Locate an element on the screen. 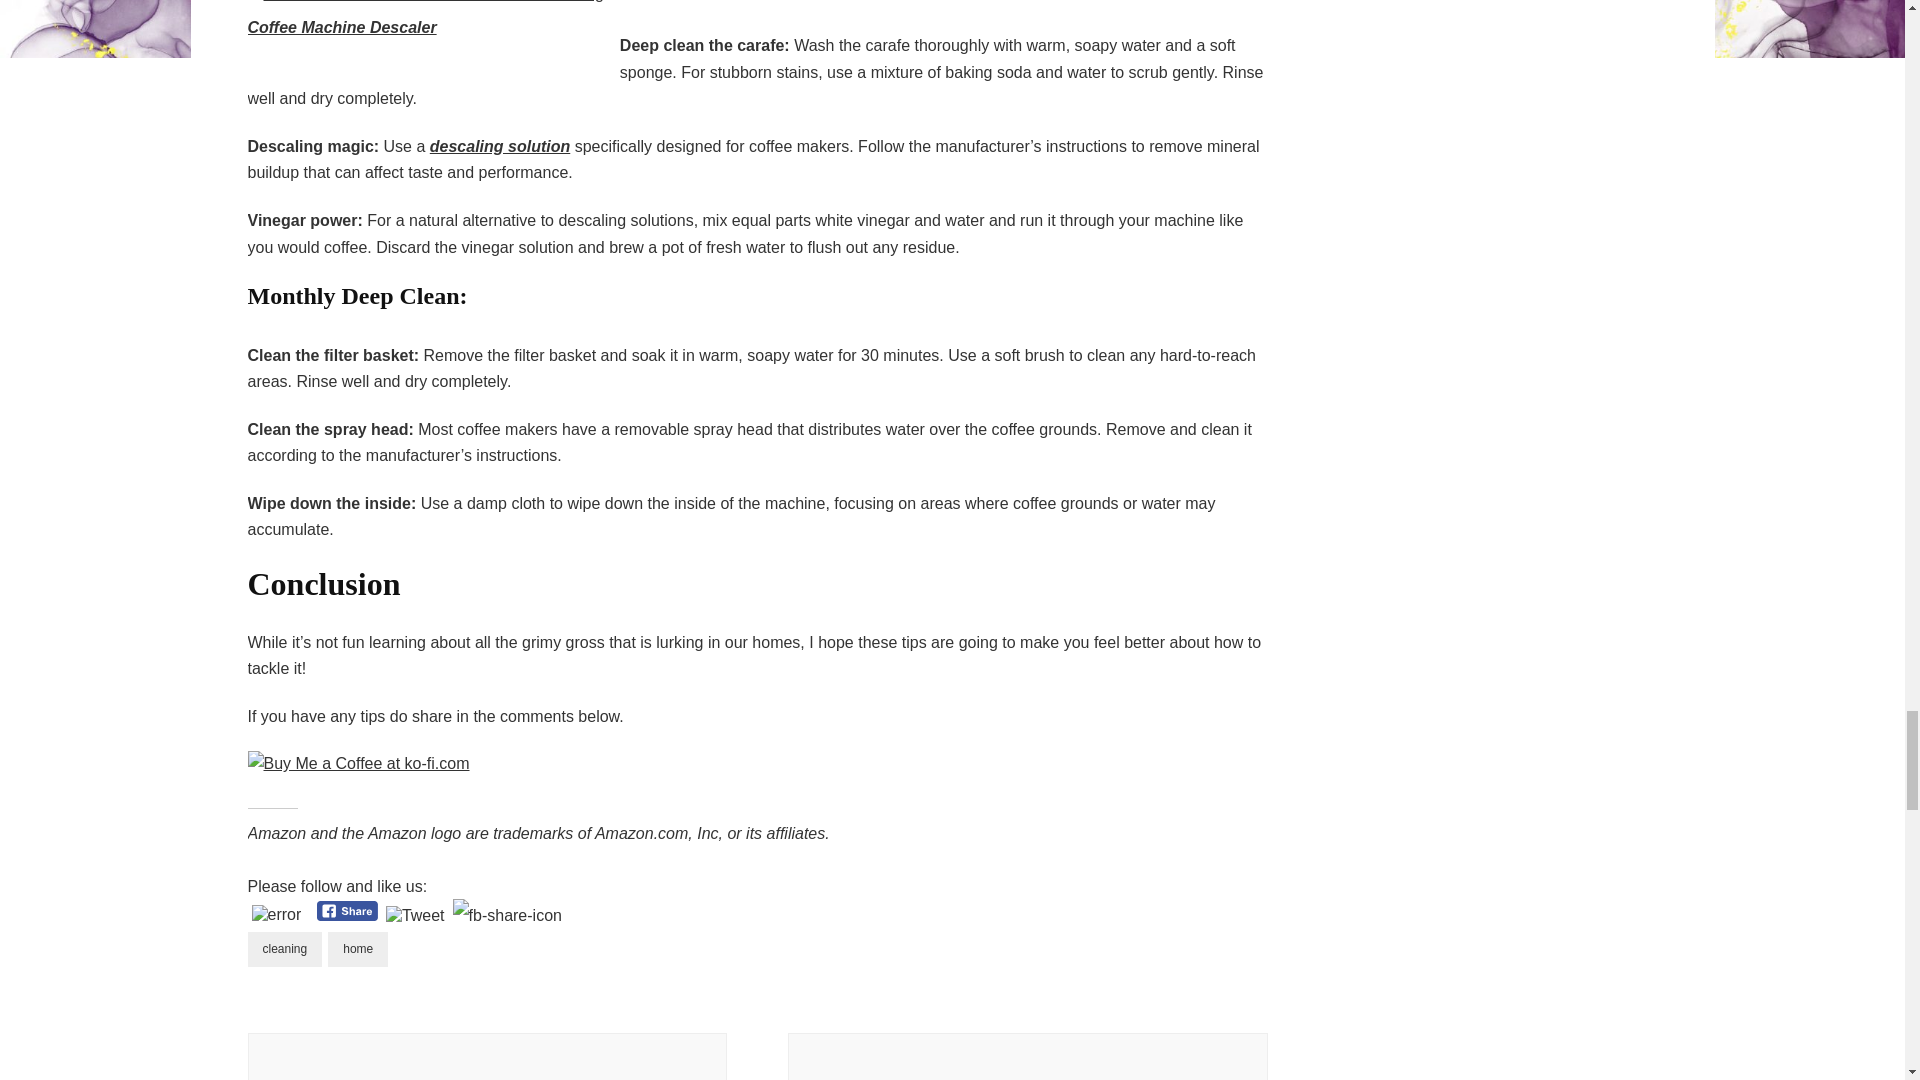  Facebook Share is located at coordinates (347, 911).